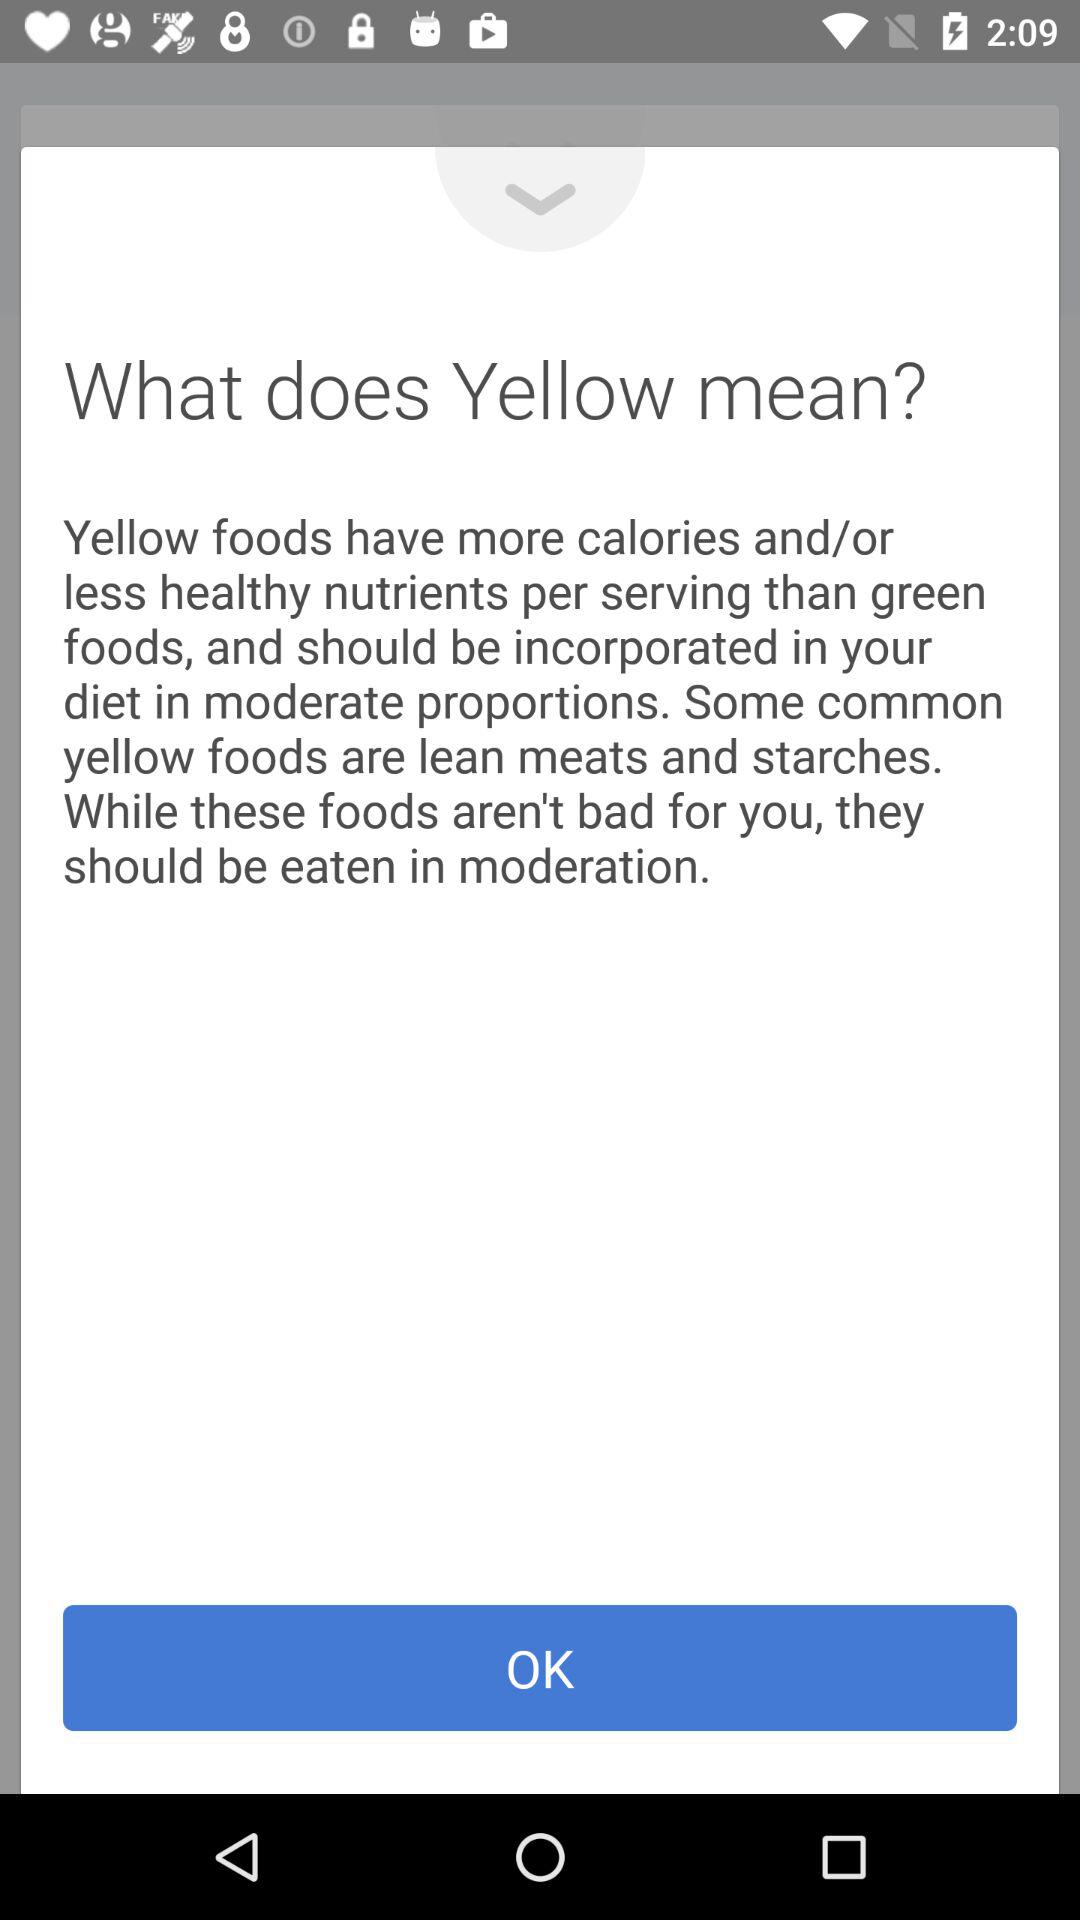 The image size is (1080, 1920). Describe the element at coordinates (540, 200) in the screenshot. I see `tab down` at that location.